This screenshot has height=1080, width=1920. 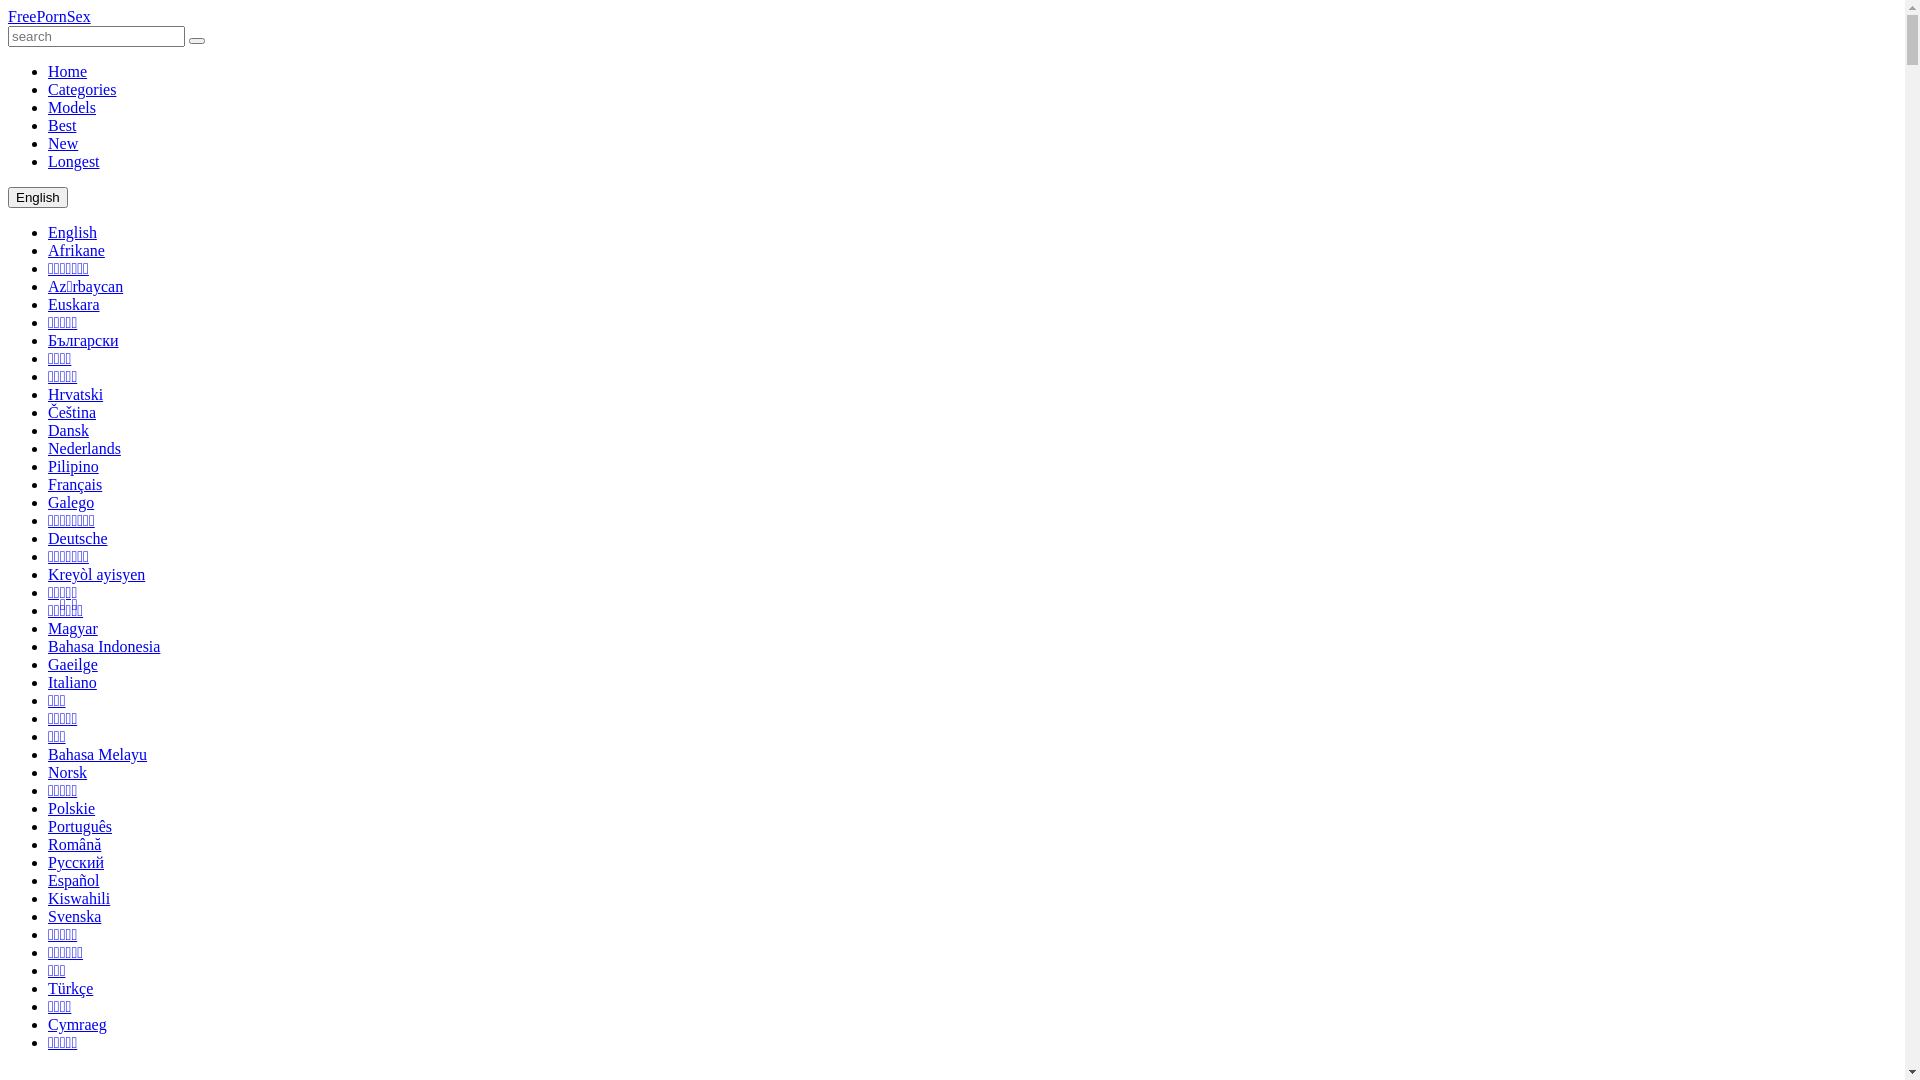 What do you see at coordinates (104, 646) in the screenshot?
I see `Bahasa Indonesia` at bounding box center [104, 646].